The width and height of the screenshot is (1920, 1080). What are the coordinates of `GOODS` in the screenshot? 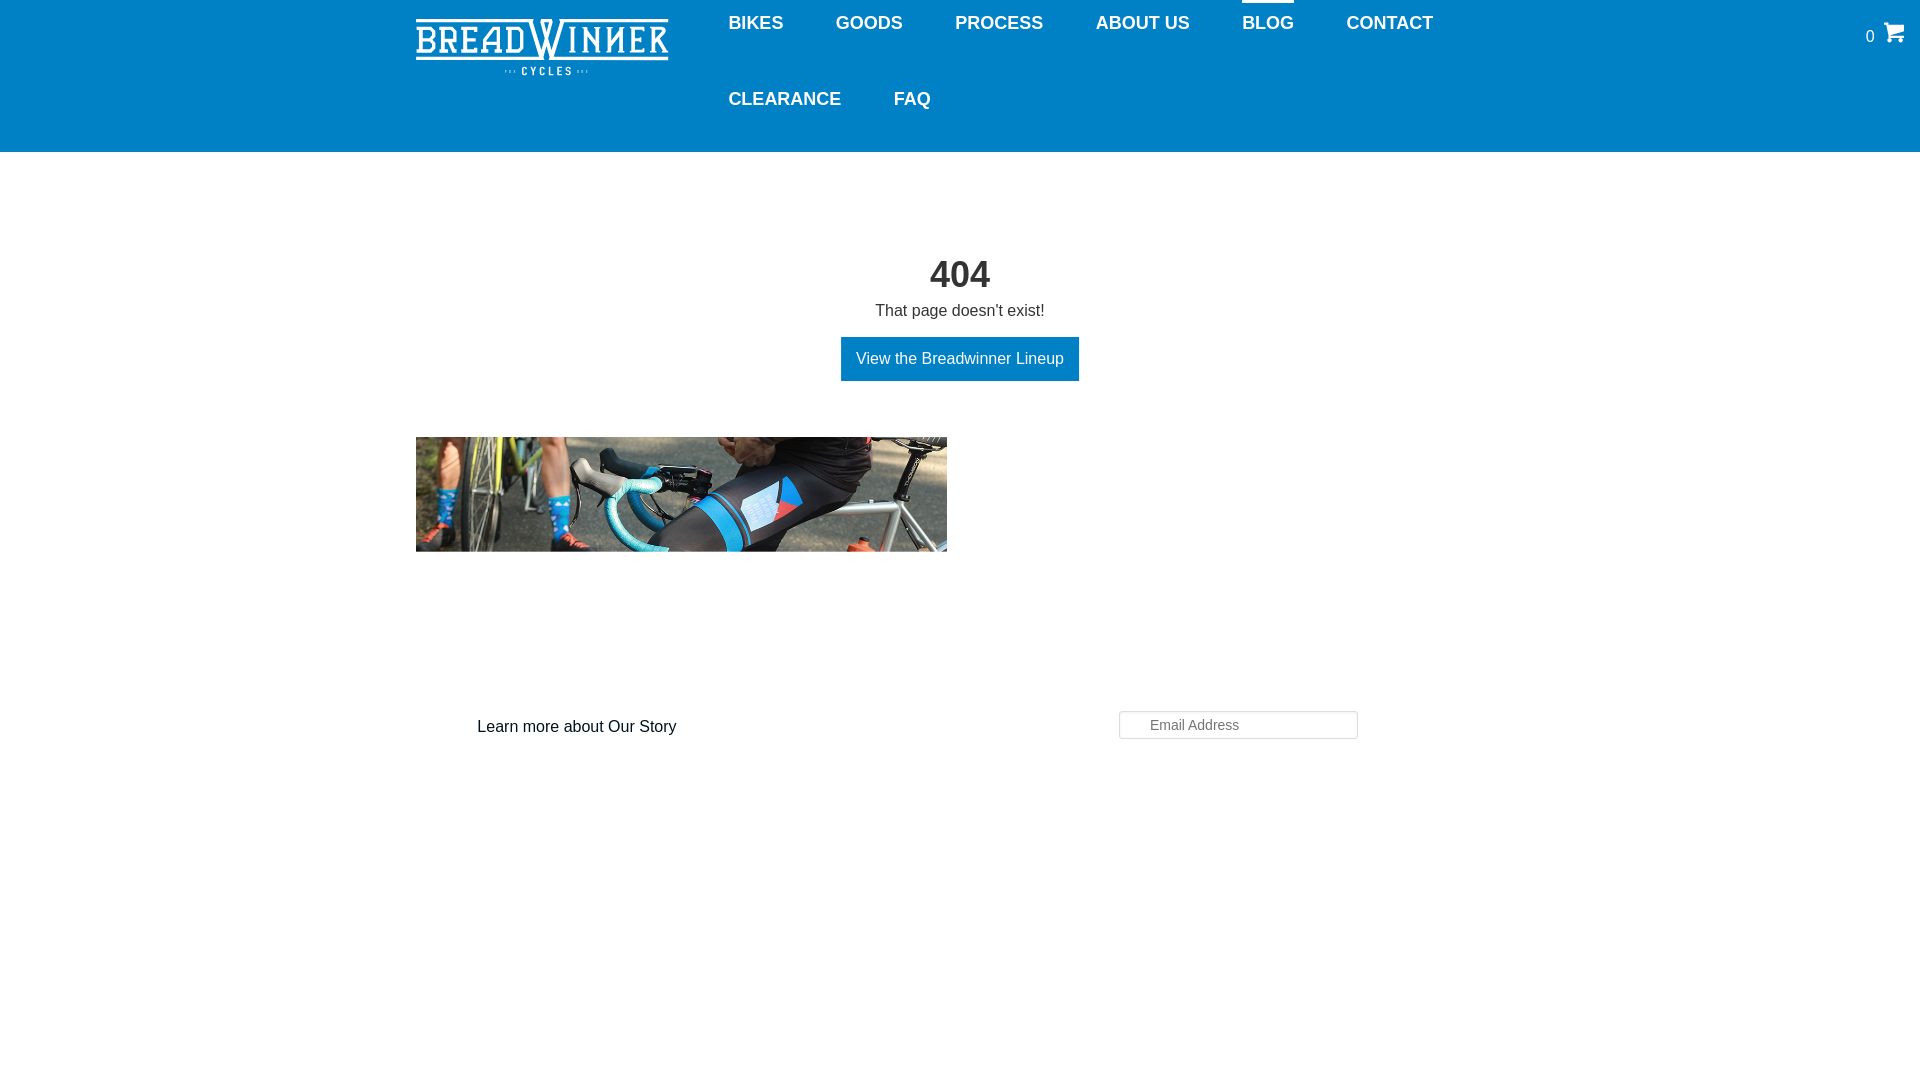 It's located at (868, 22).